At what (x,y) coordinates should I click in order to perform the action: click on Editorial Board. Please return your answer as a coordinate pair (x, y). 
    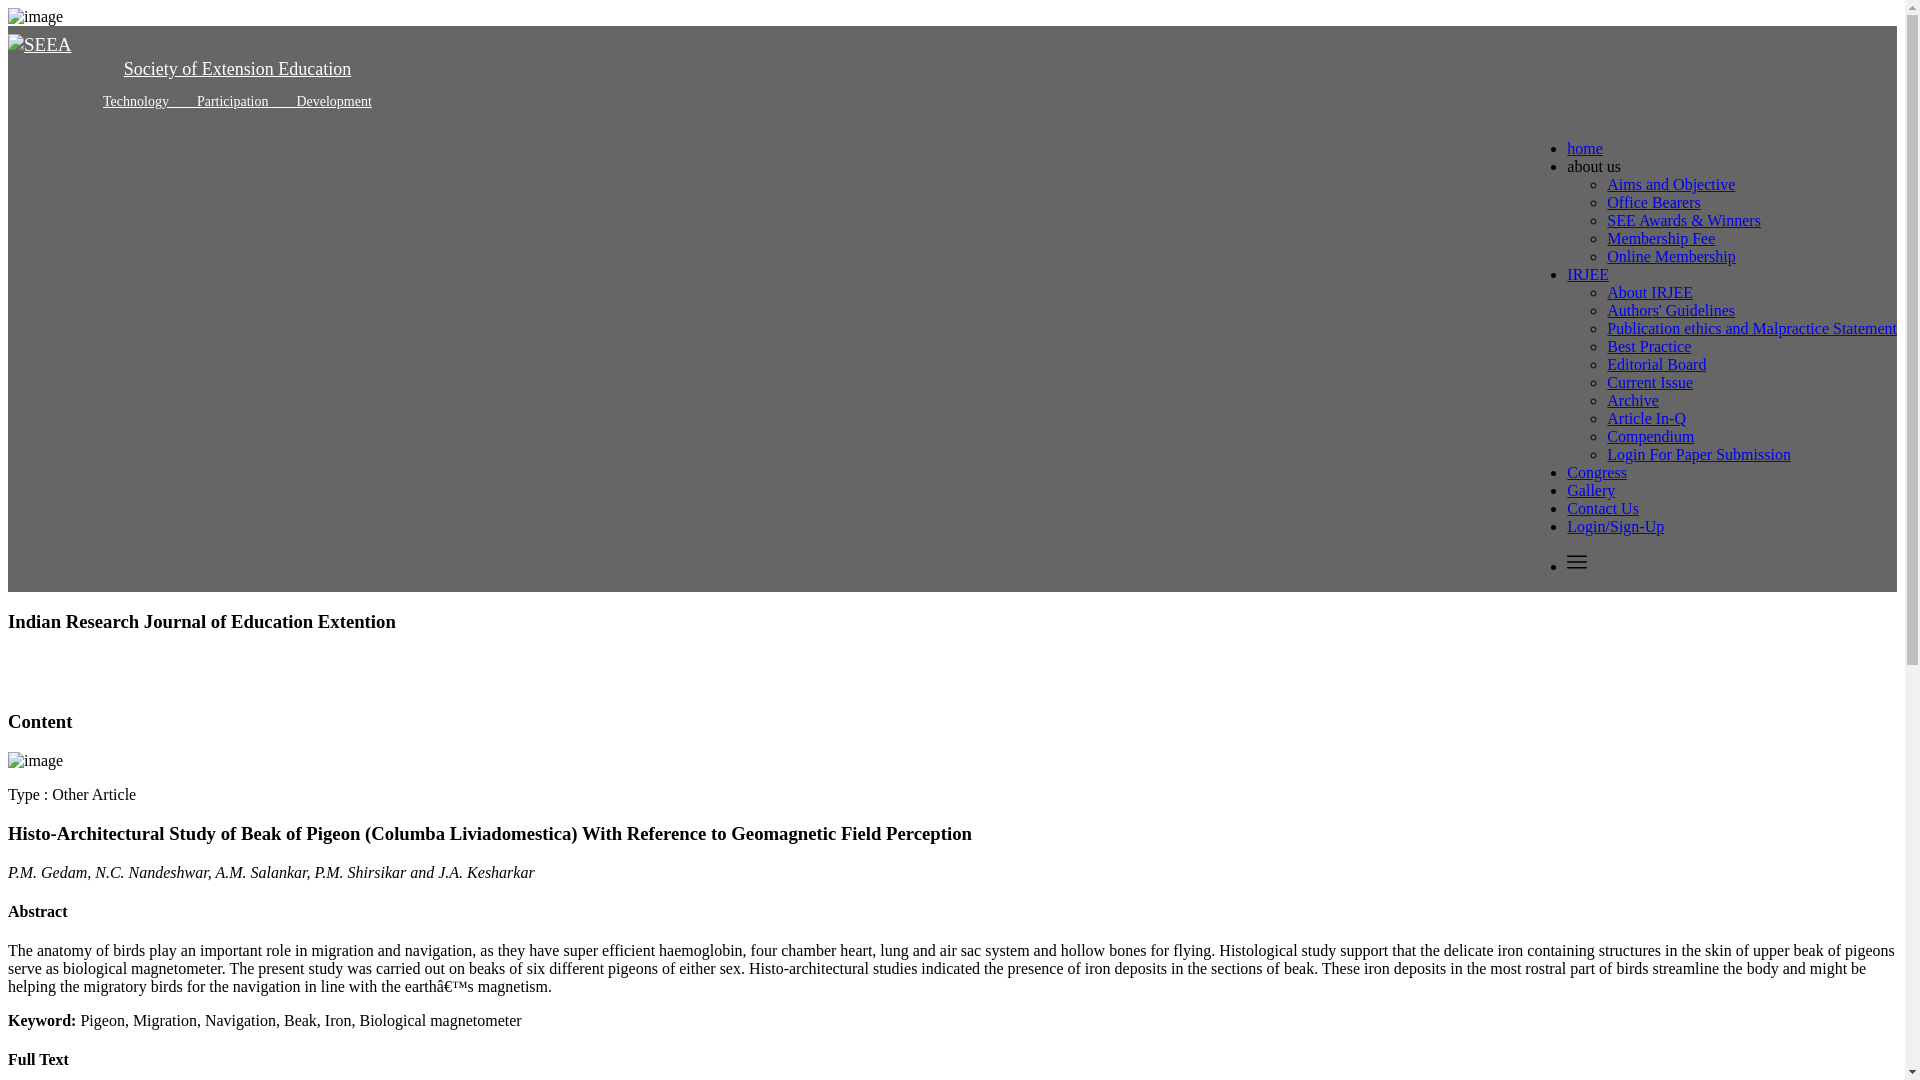
    Looking at the image, I should click on (1656, 364).